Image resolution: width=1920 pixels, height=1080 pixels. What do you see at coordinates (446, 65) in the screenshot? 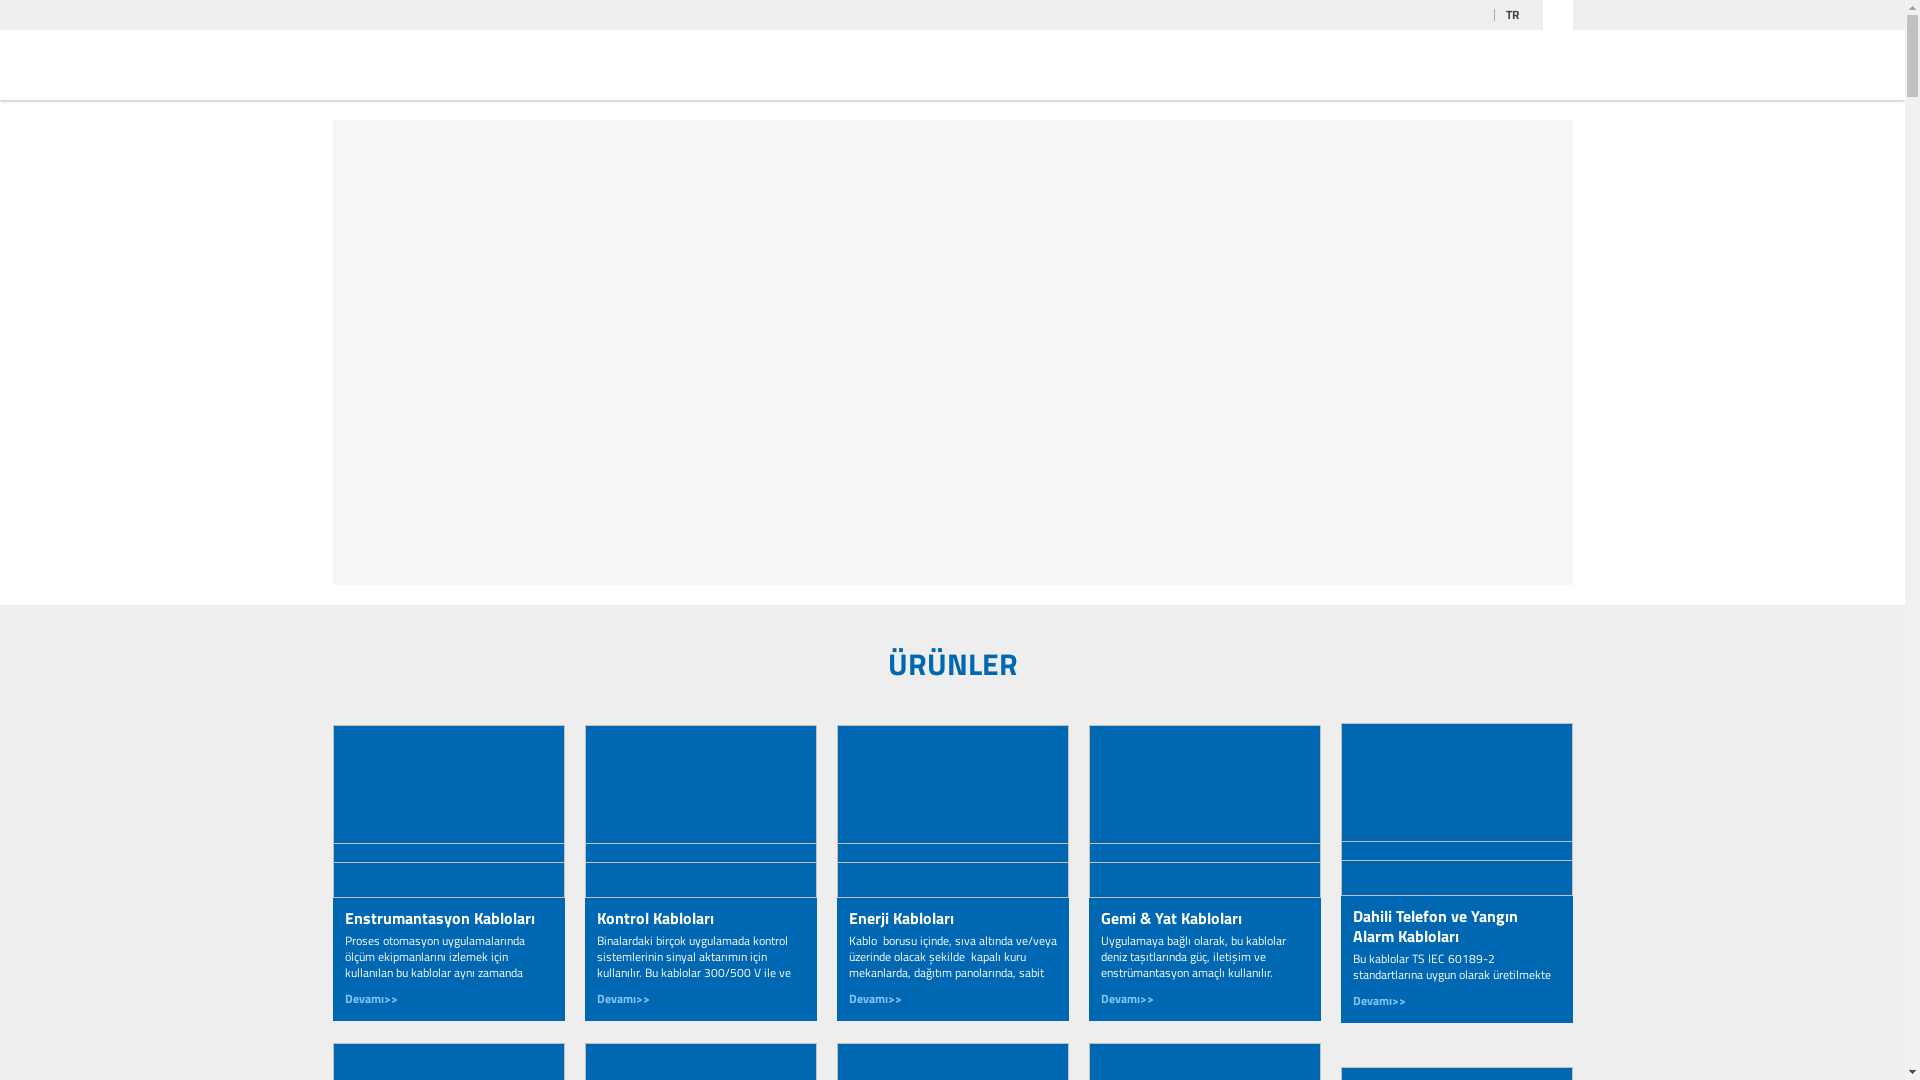
I see `2M KABLO` at bounding box center [446, 65].